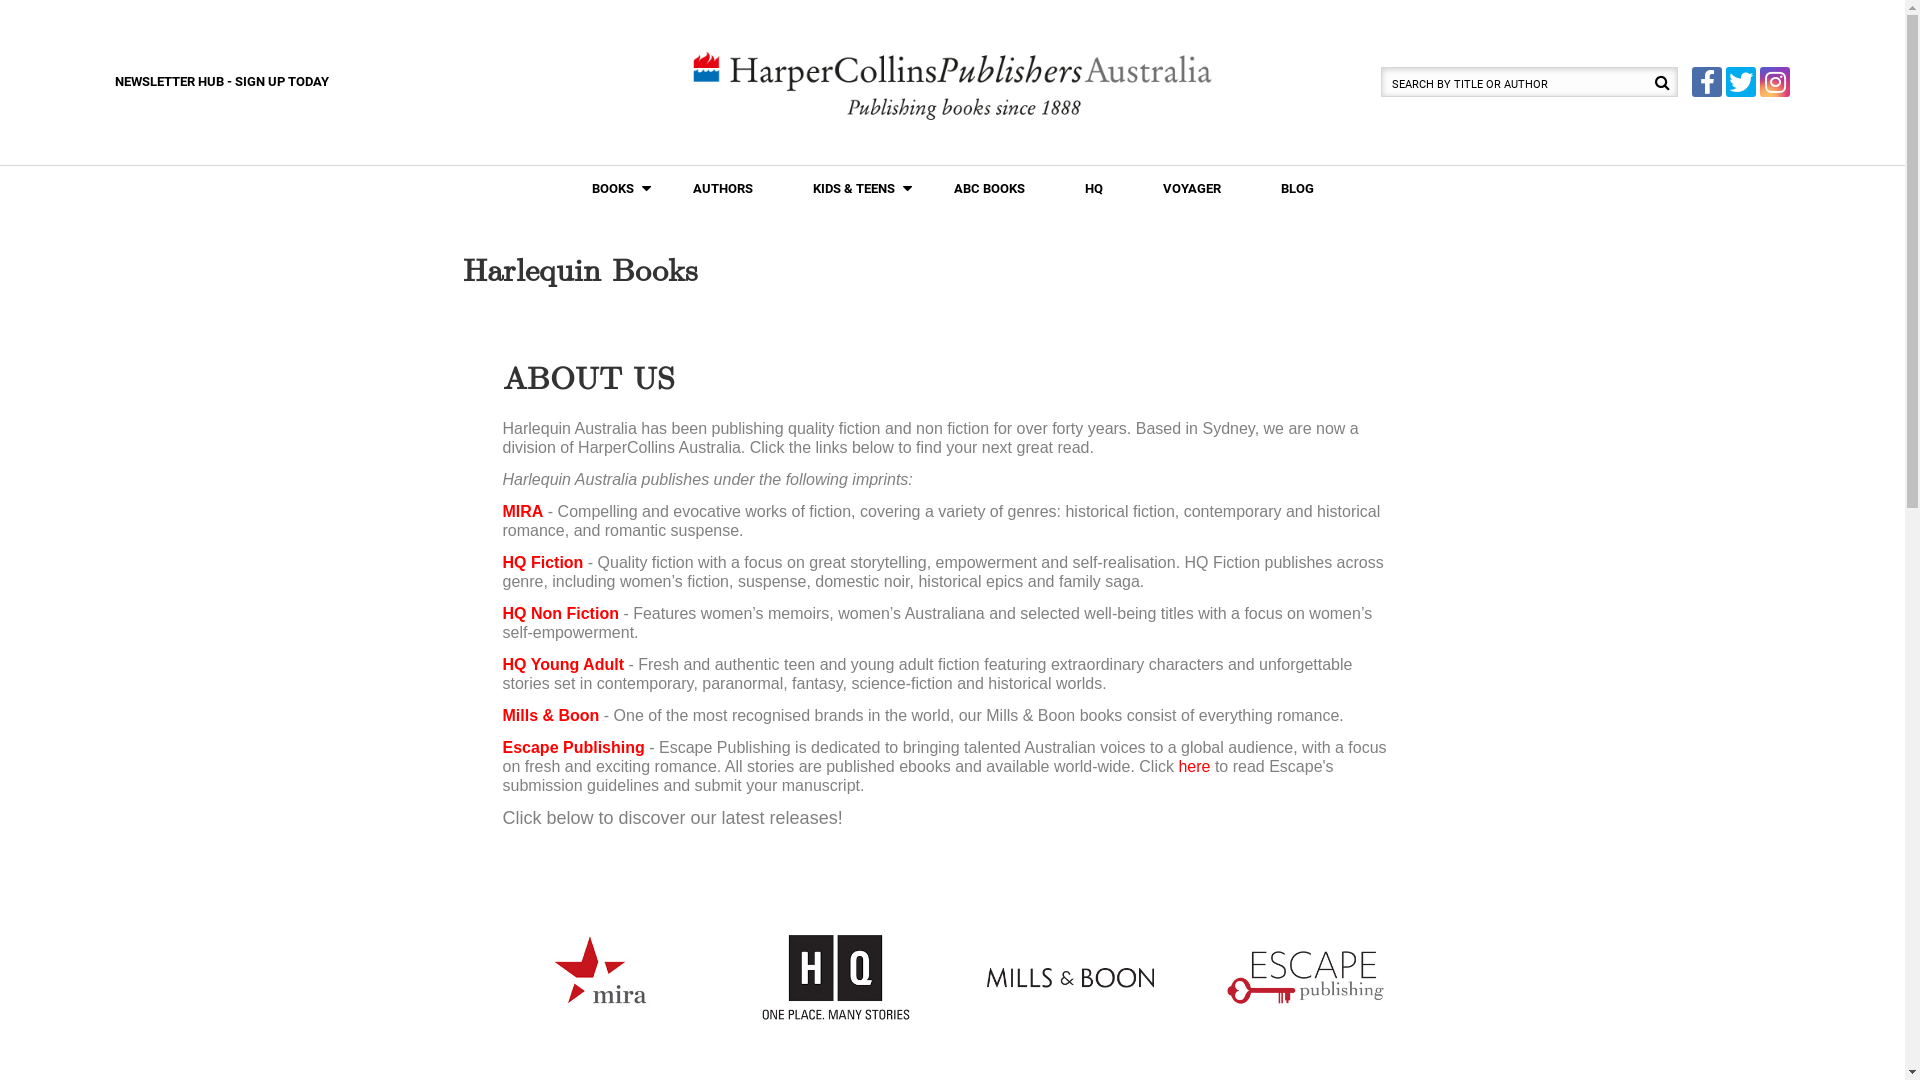 The image size is (1920, 1080). What do you see at coordinates (222, 82) in the screenshot?
I see `NEWSLETTER HUB - SIGN UP TODAY` at bounding box center [222, 82].